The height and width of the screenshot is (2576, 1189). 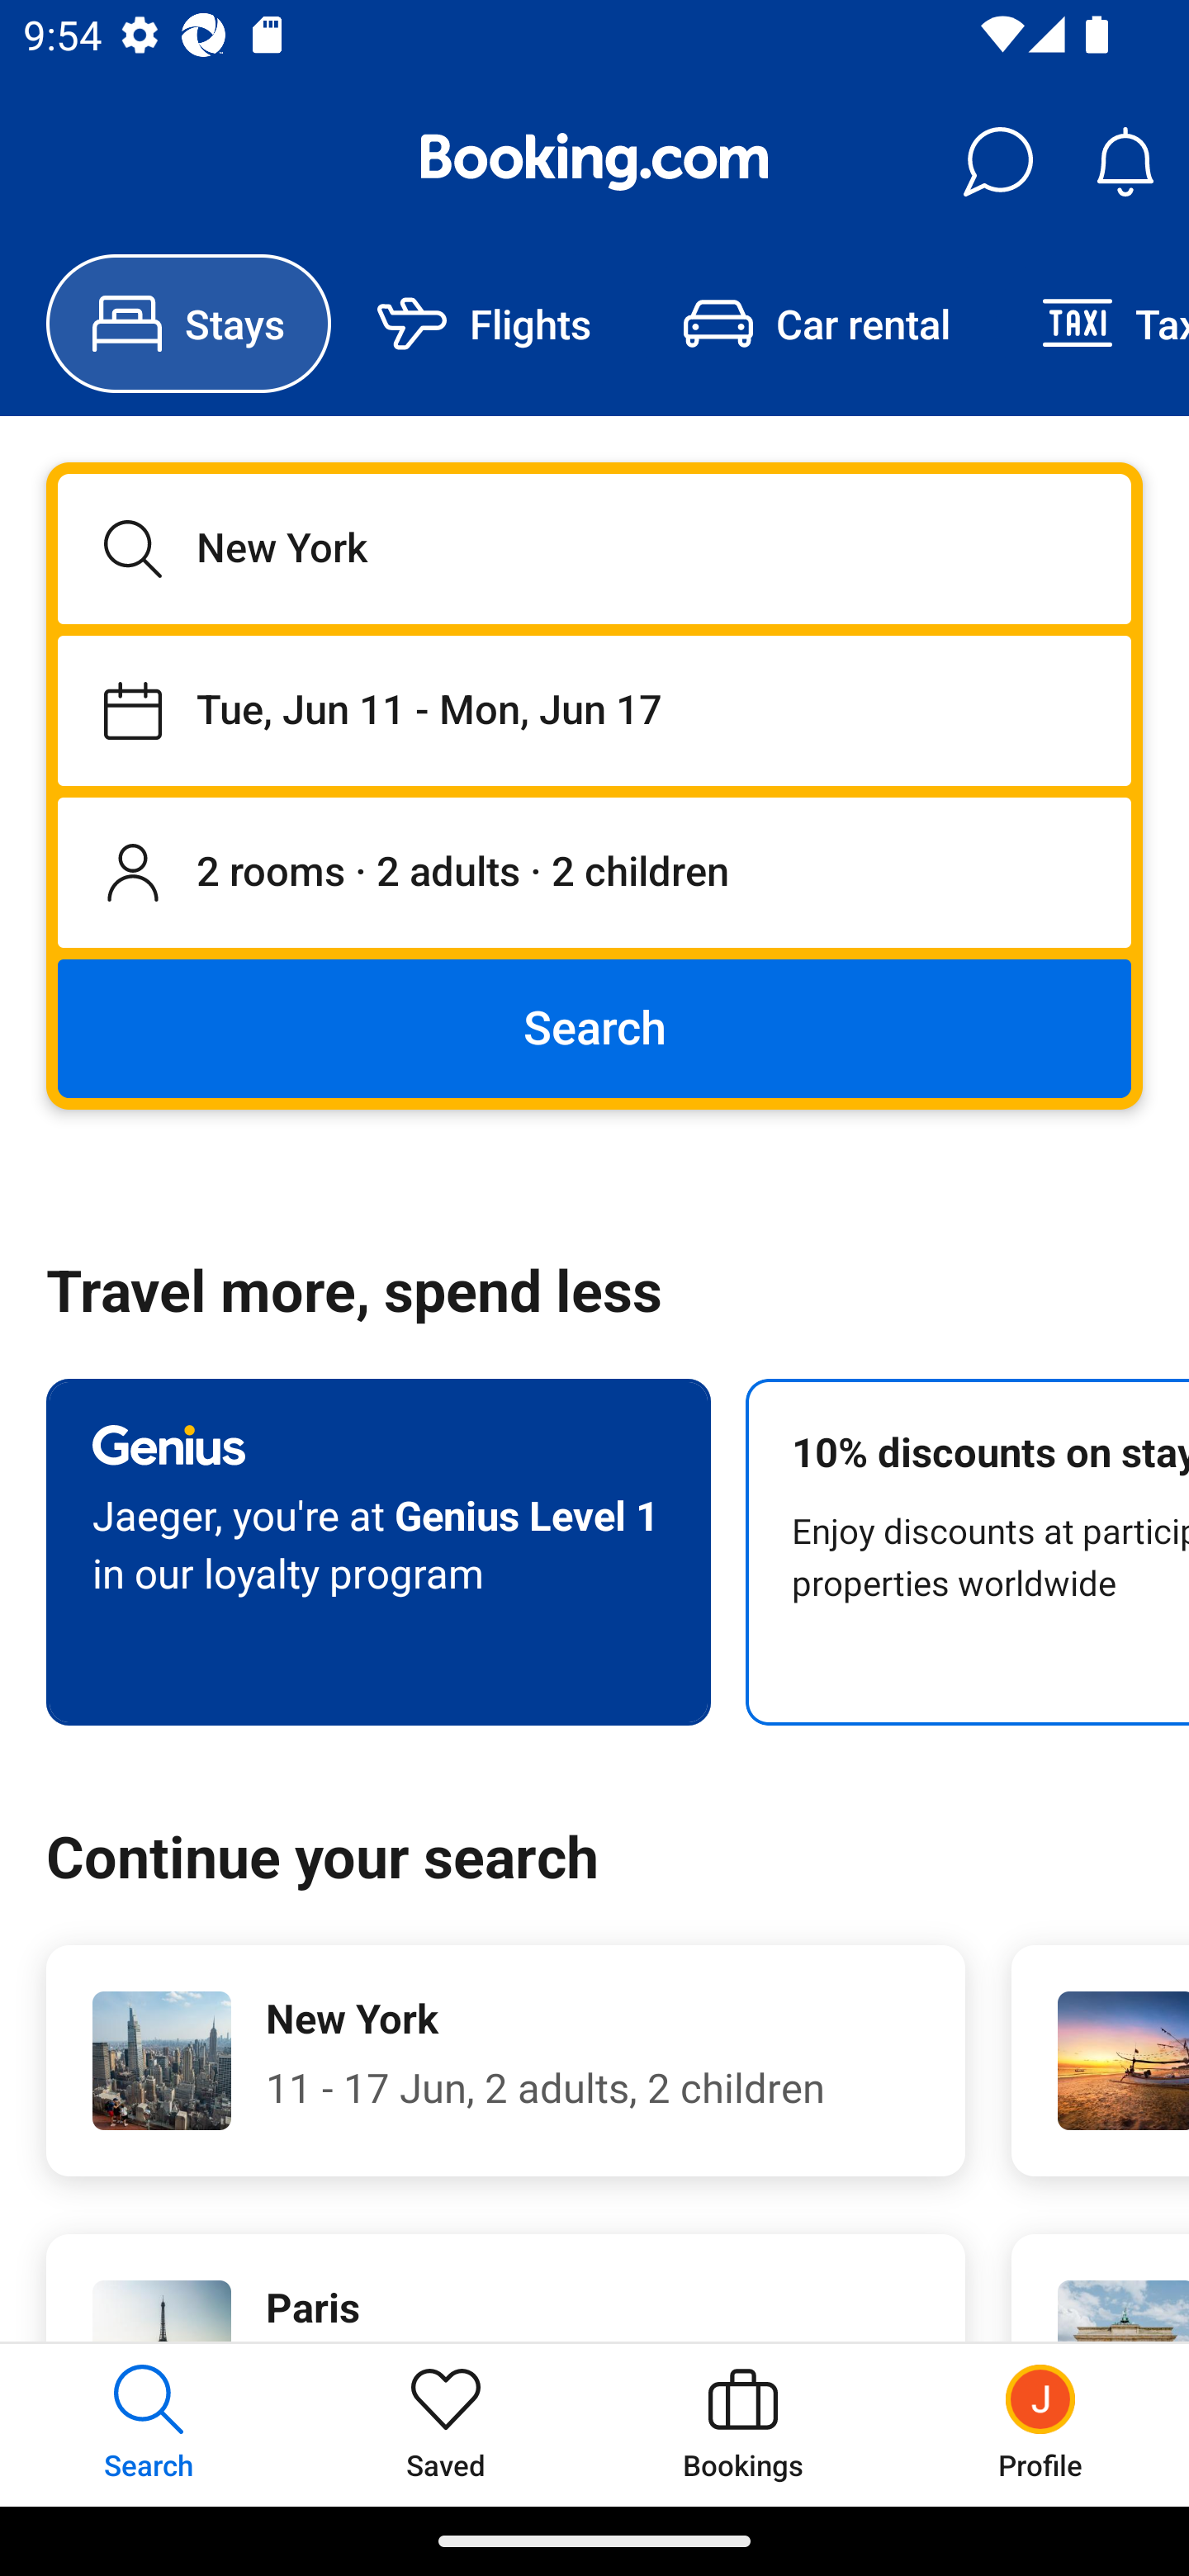 What do you see at coordinates (594, 548) in the screenshot?
I see `New York` at bounding box center [594, 548].